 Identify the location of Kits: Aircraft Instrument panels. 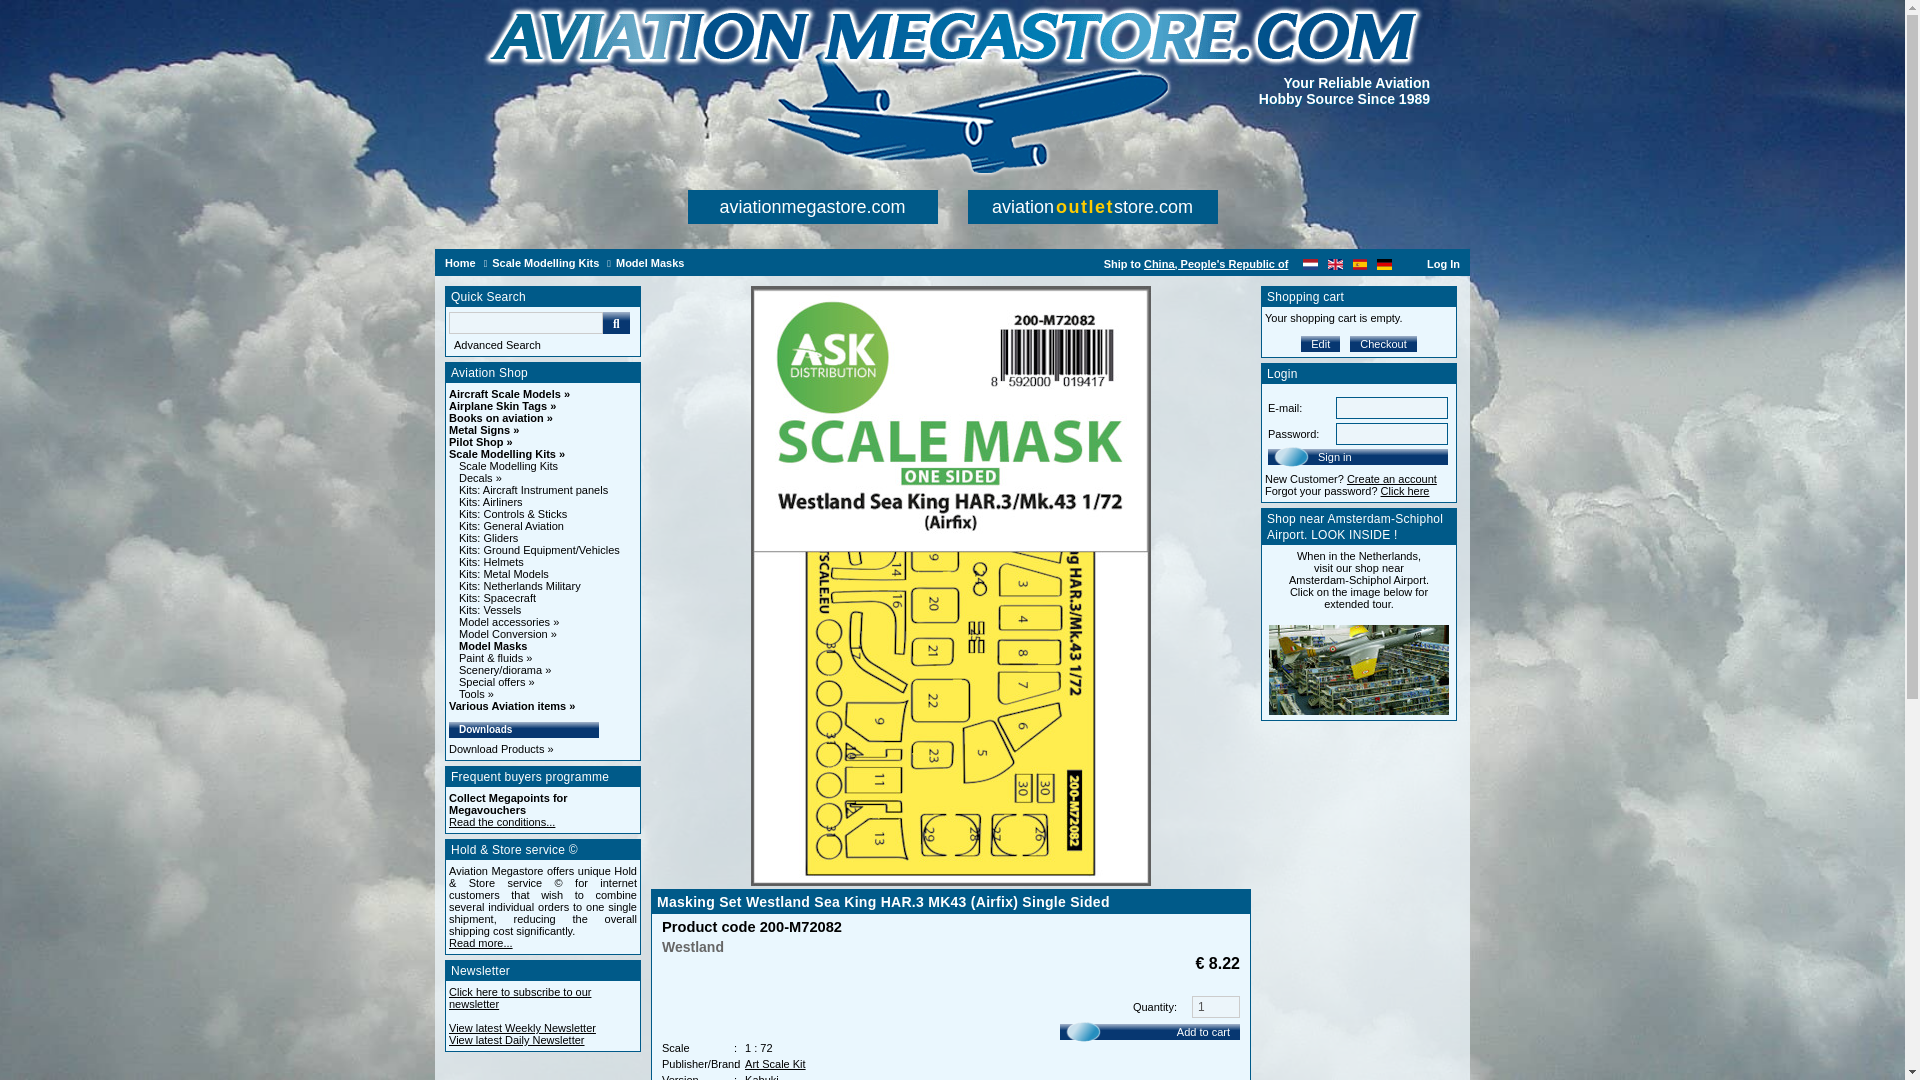
(533, 489).